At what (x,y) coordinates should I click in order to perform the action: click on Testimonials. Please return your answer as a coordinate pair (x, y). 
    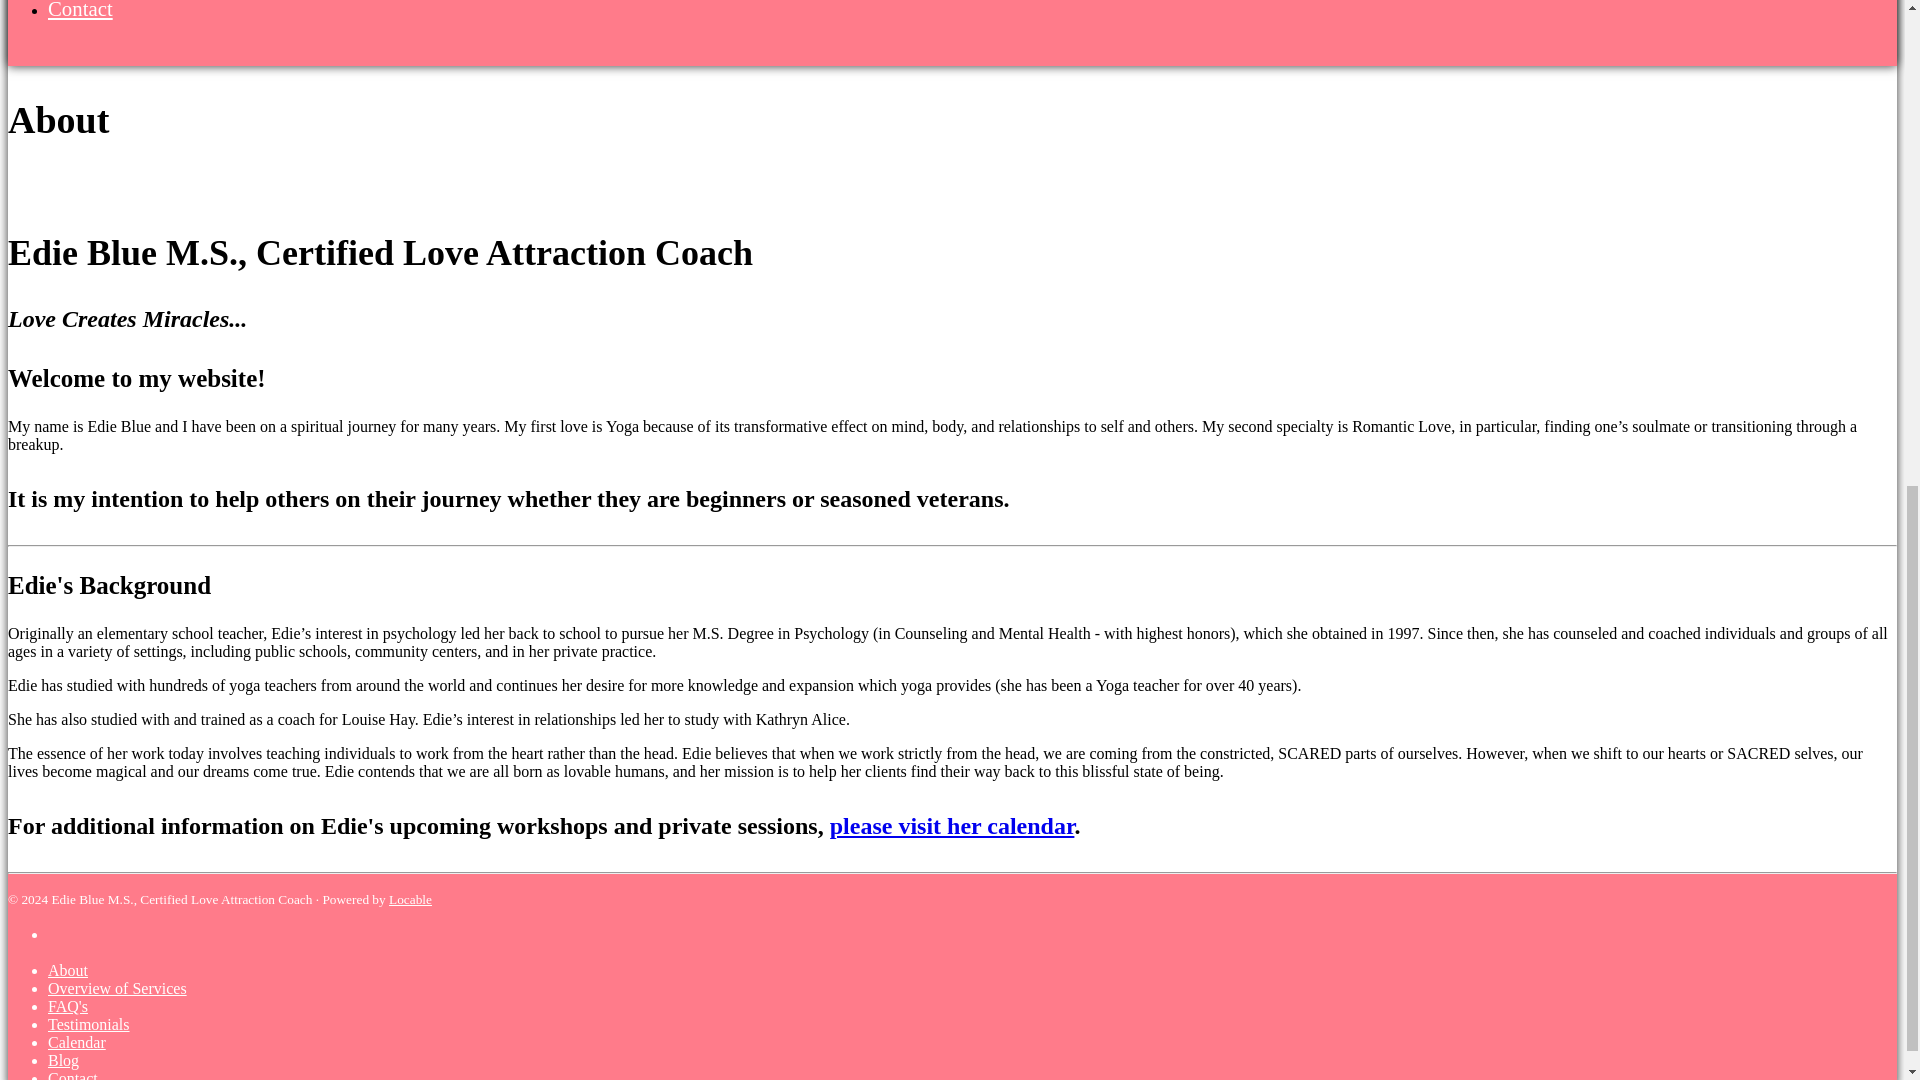
    Looking at the image, I should click on (89, 1024).